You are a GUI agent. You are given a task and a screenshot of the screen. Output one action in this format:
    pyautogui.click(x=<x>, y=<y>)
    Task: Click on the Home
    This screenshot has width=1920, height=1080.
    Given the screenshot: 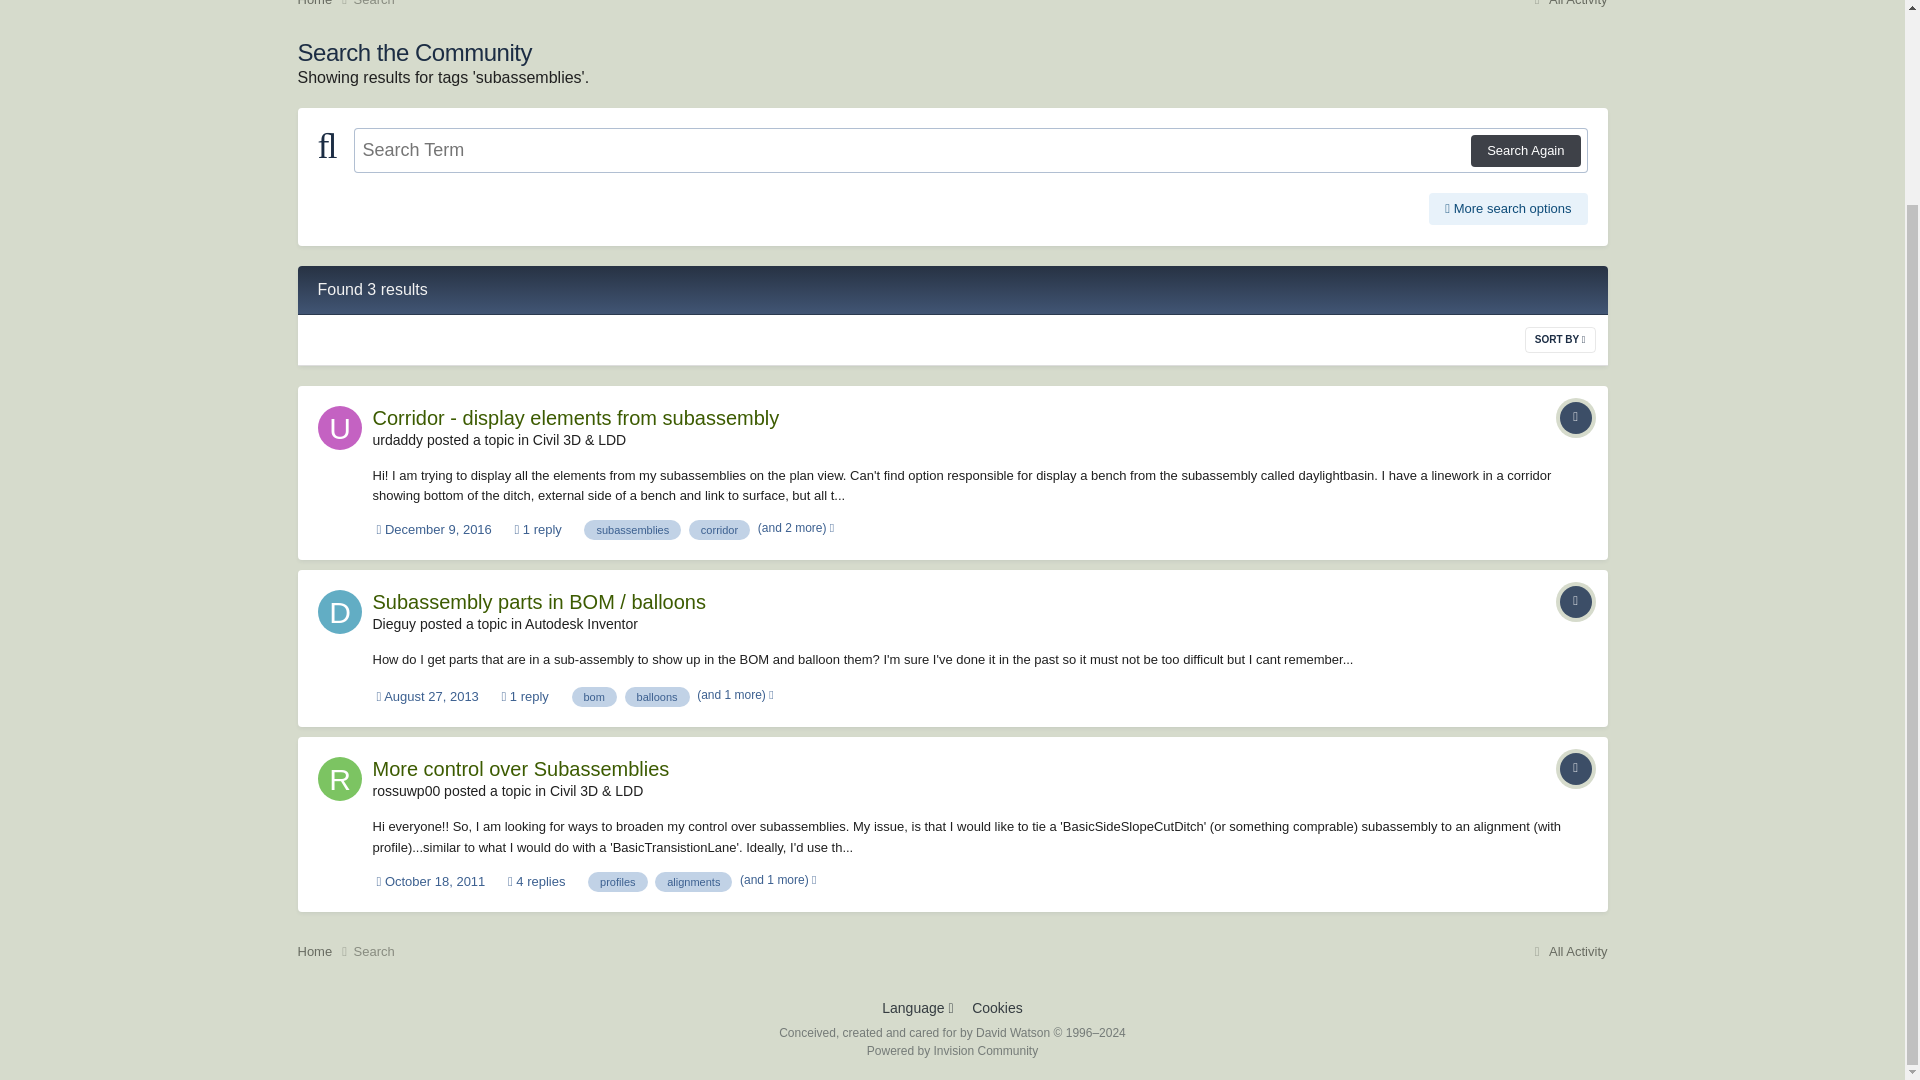 What is the action you would take?
    pyautogui.click(x=325, y=4)
    